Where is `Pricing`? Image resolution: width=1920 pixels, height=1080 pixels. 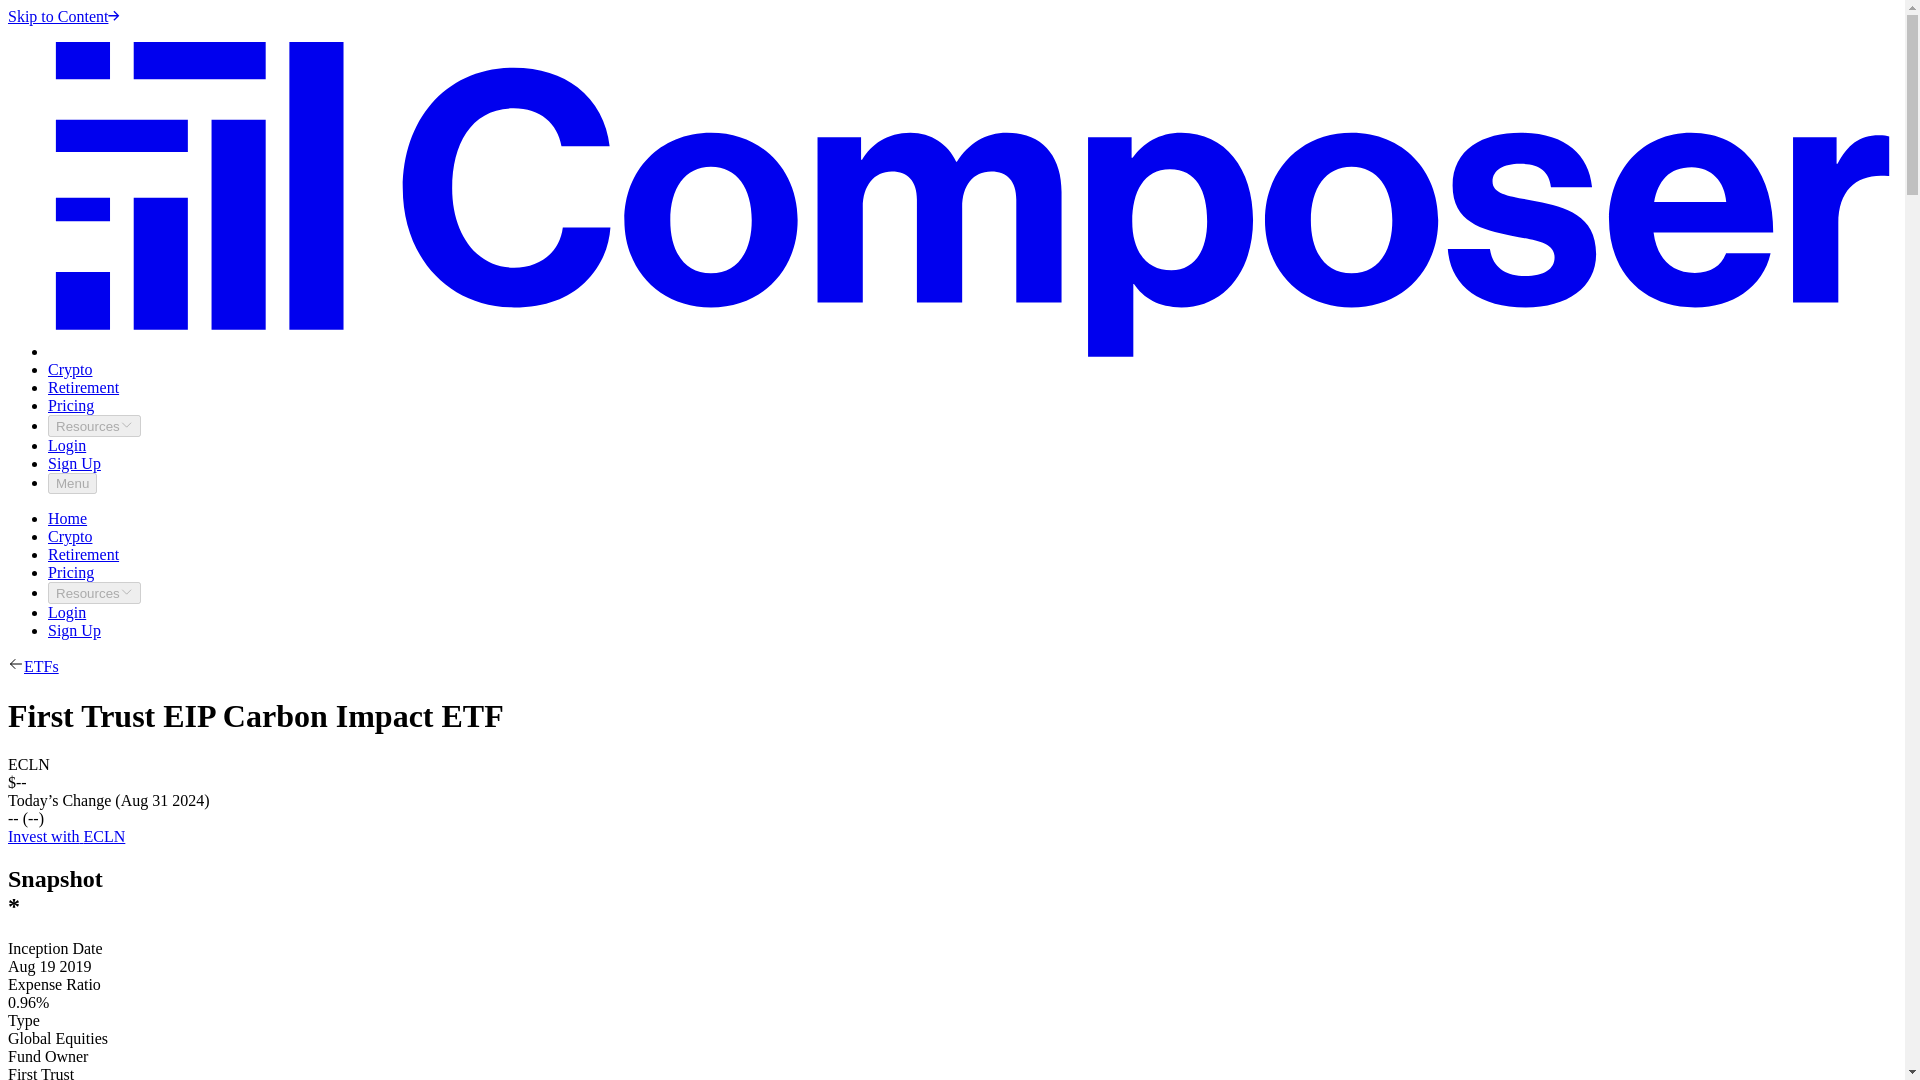 Pricing is located at coordinates (71, 405).